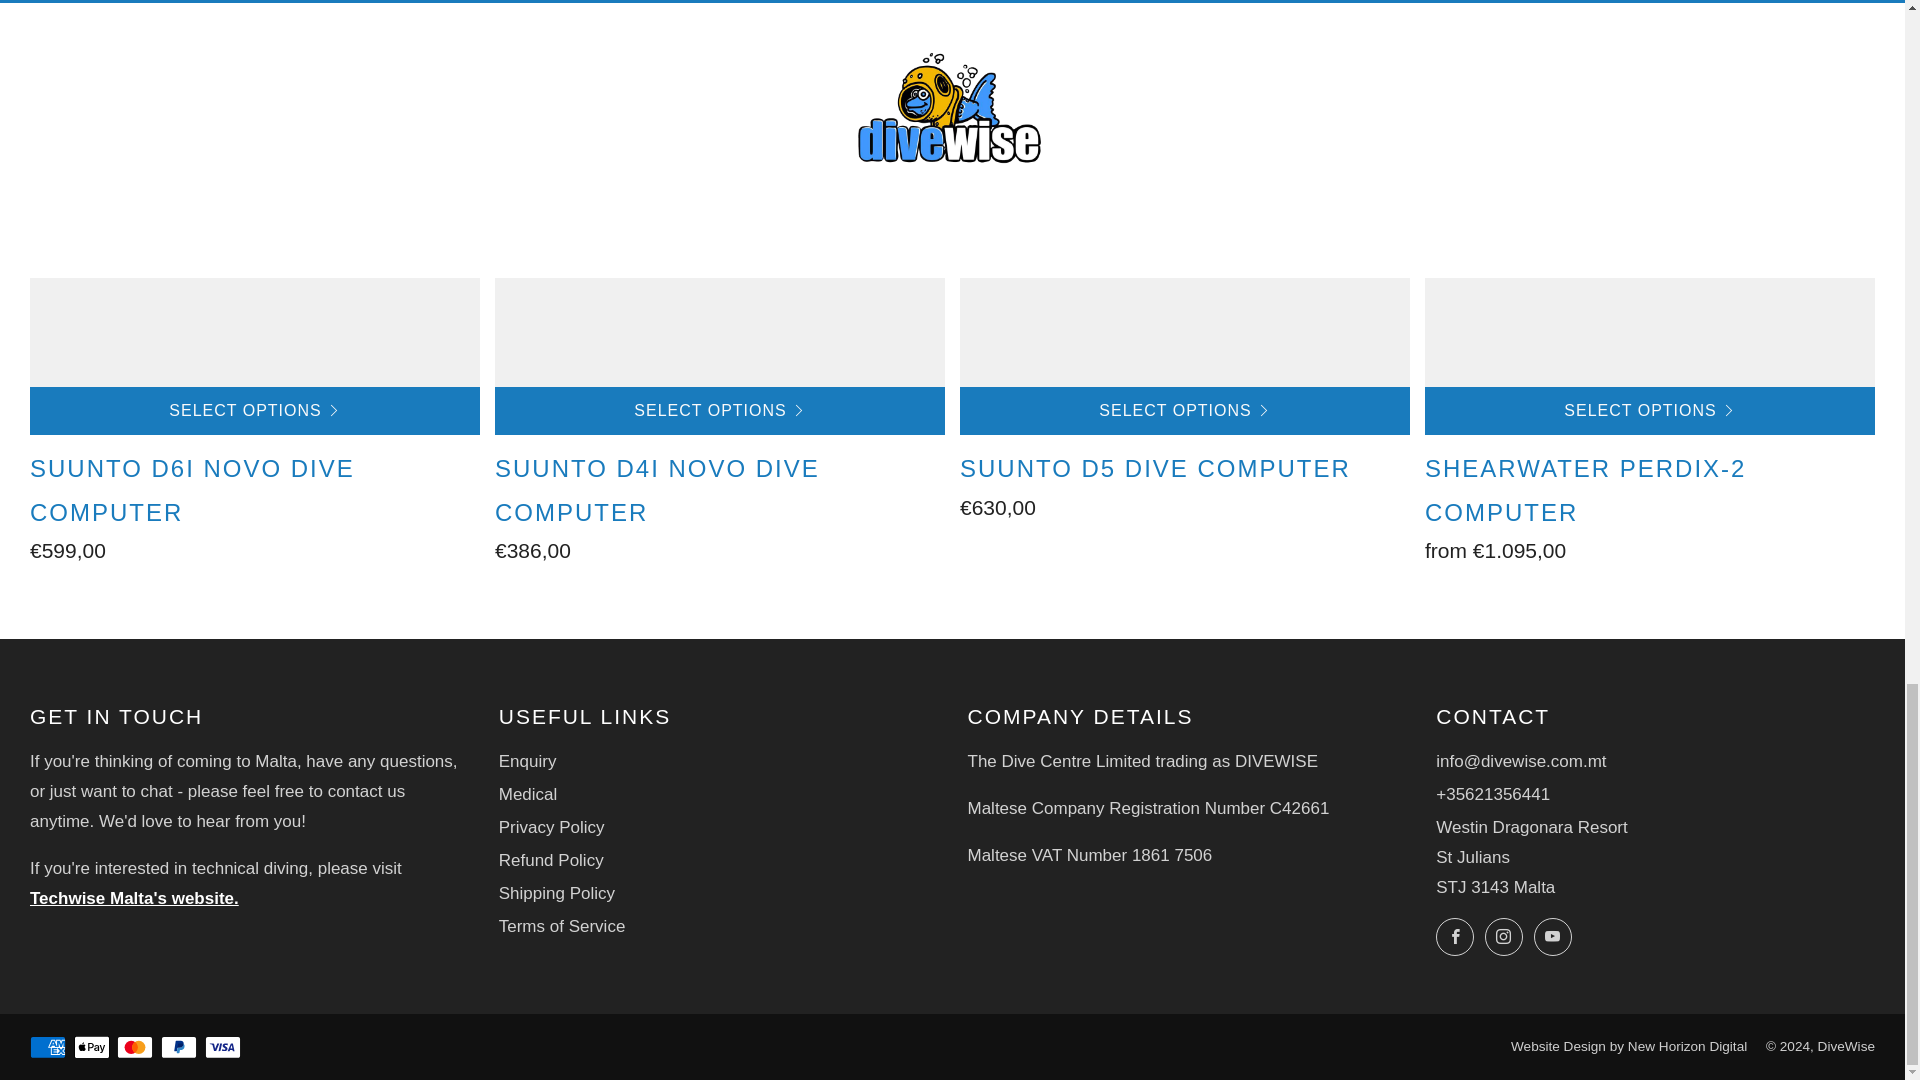  Describe the element at coordinates (255, 504) in the screenshot. I see `Suunto D6i Novo Dive Computer` at that location.